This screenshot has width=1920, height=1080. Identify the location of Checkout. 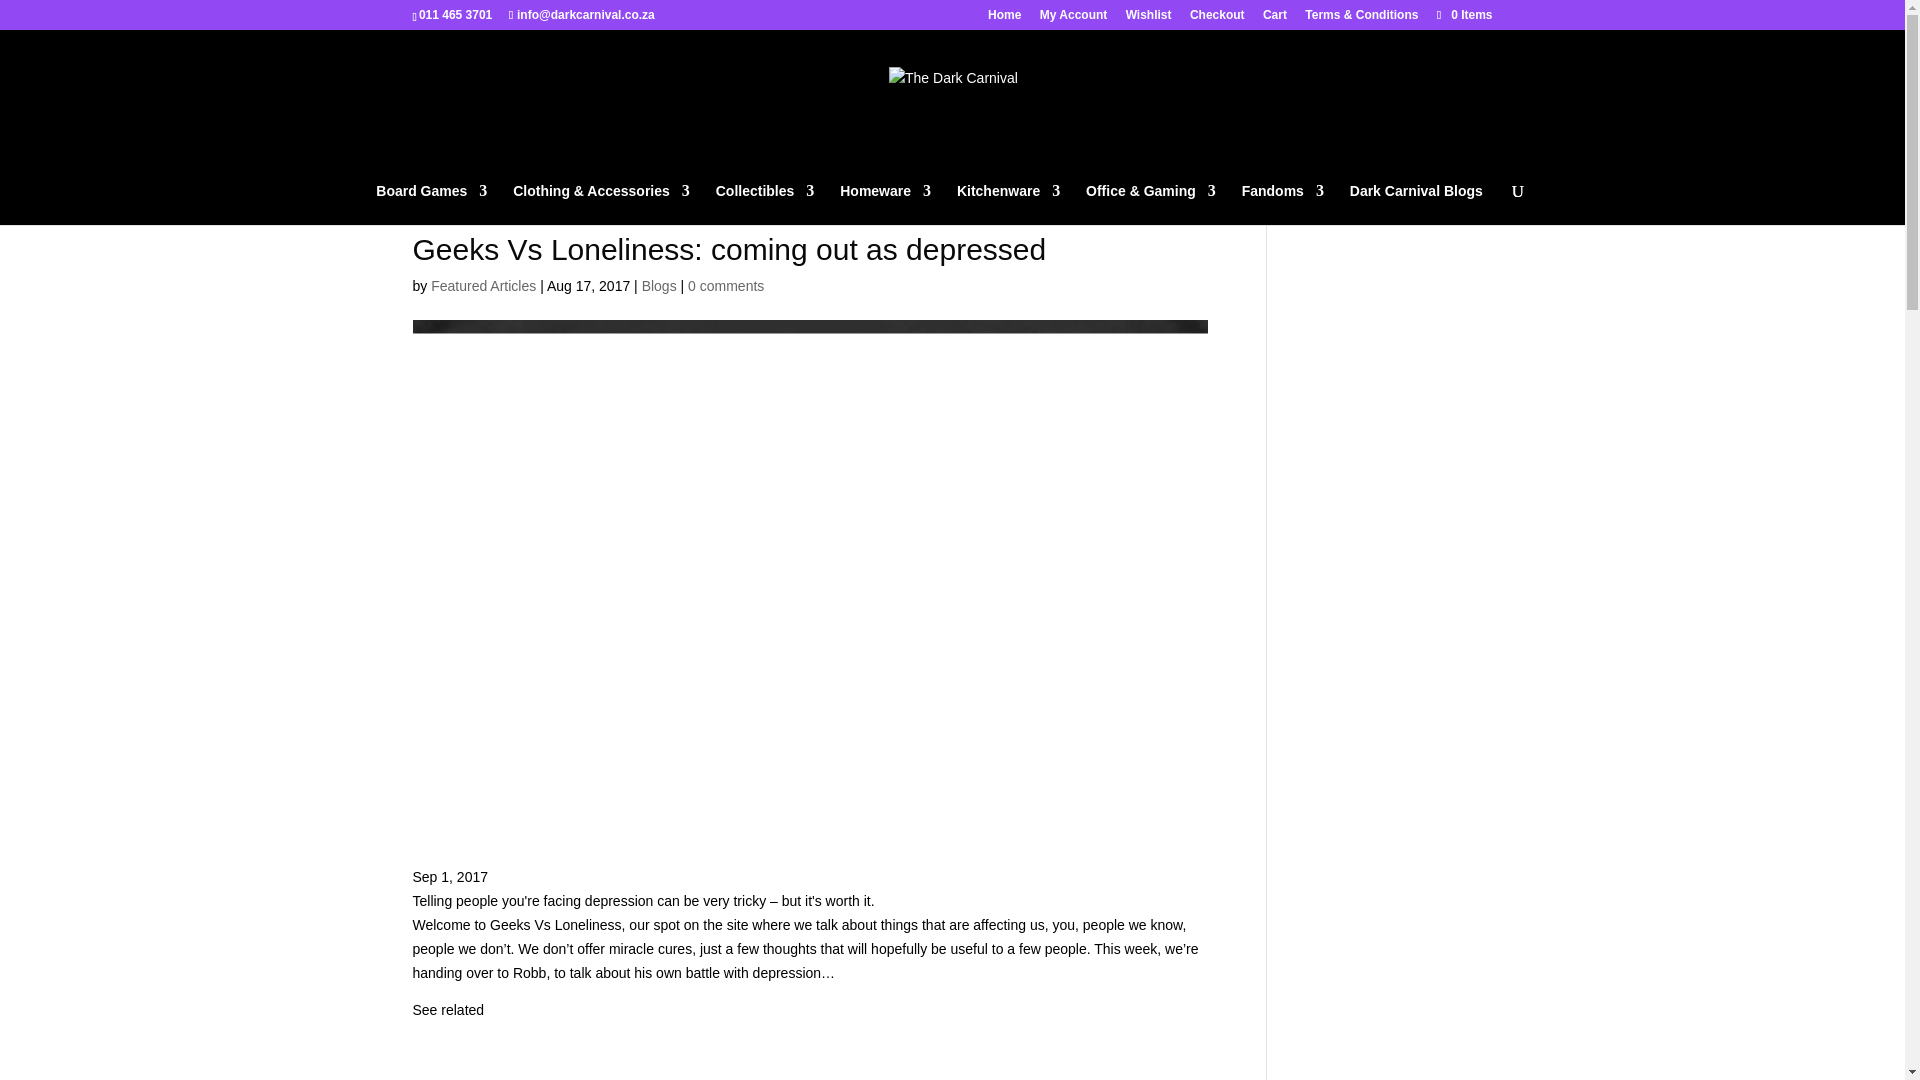
(1217, 19).